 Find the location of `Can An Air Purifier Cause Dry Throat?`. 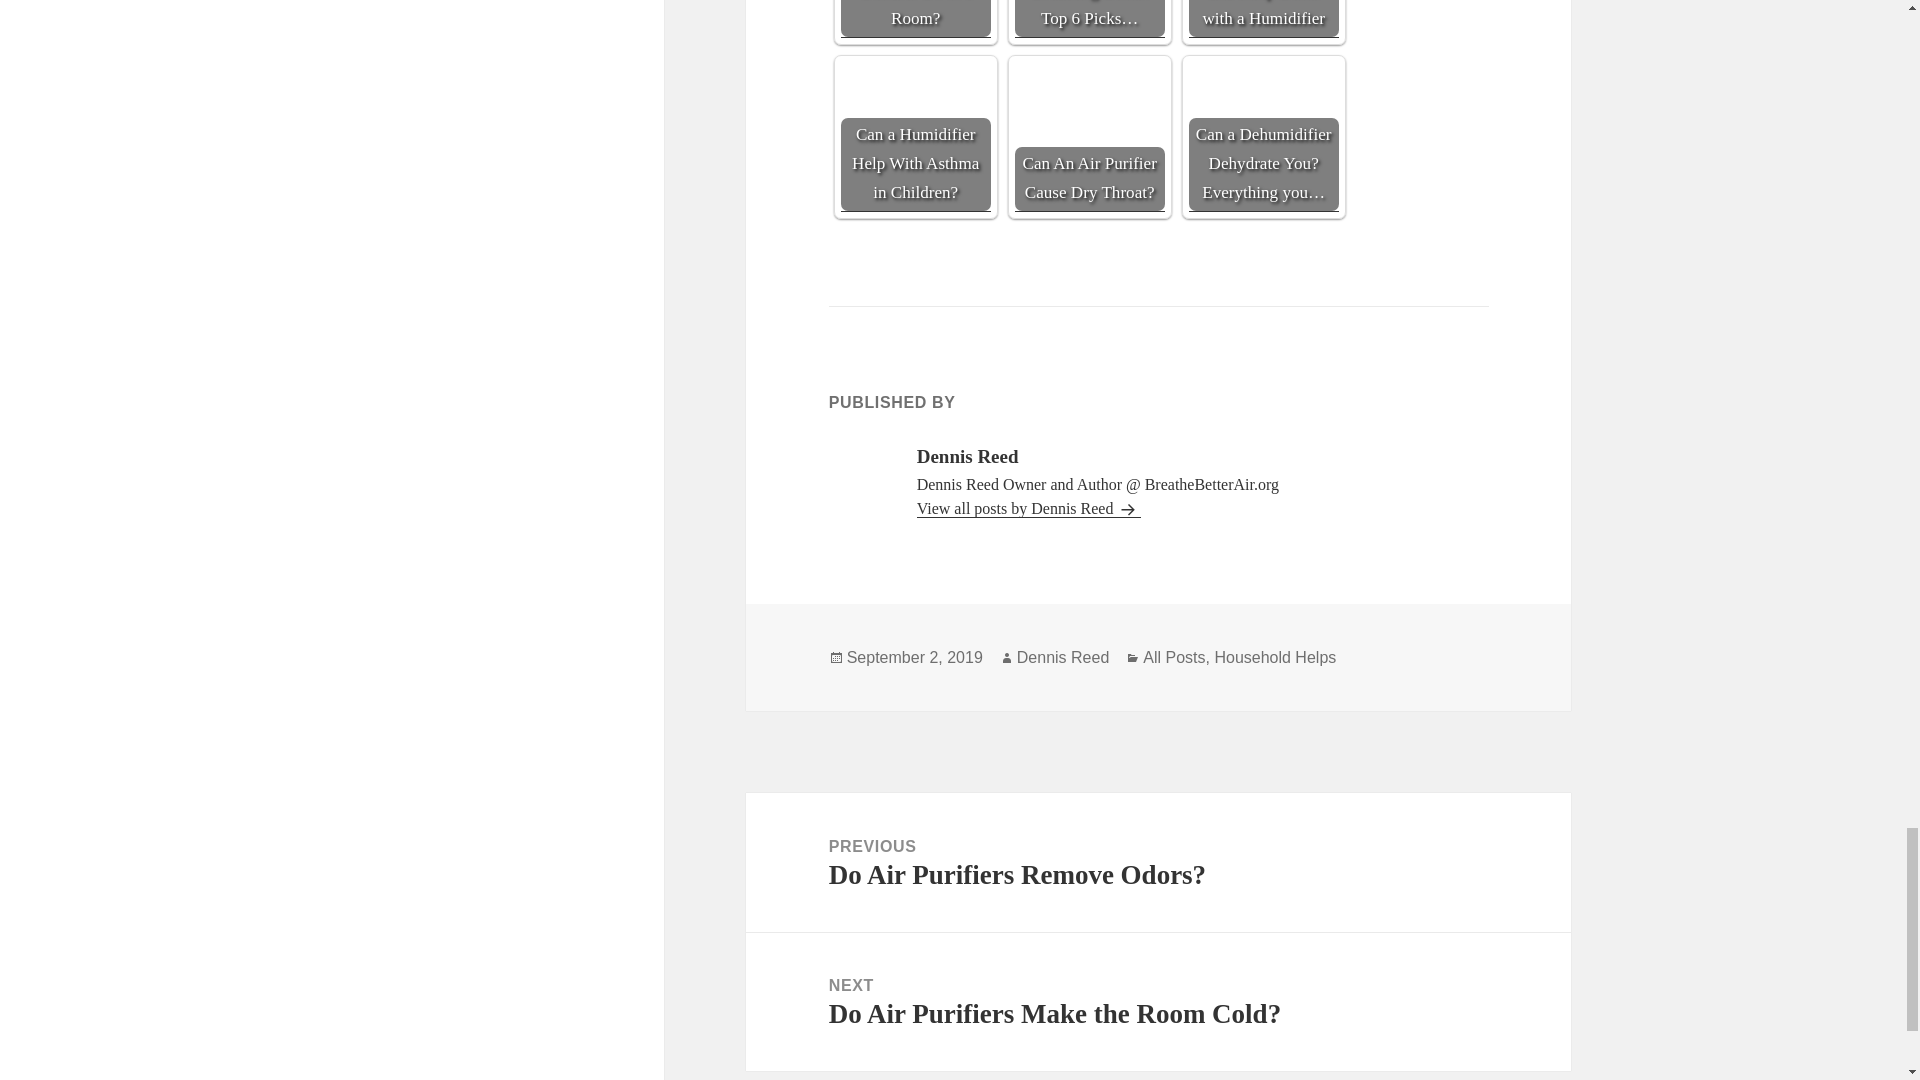

Can An Air Purifier Cause Dry Throat? is located at coordinates (1174, 657).